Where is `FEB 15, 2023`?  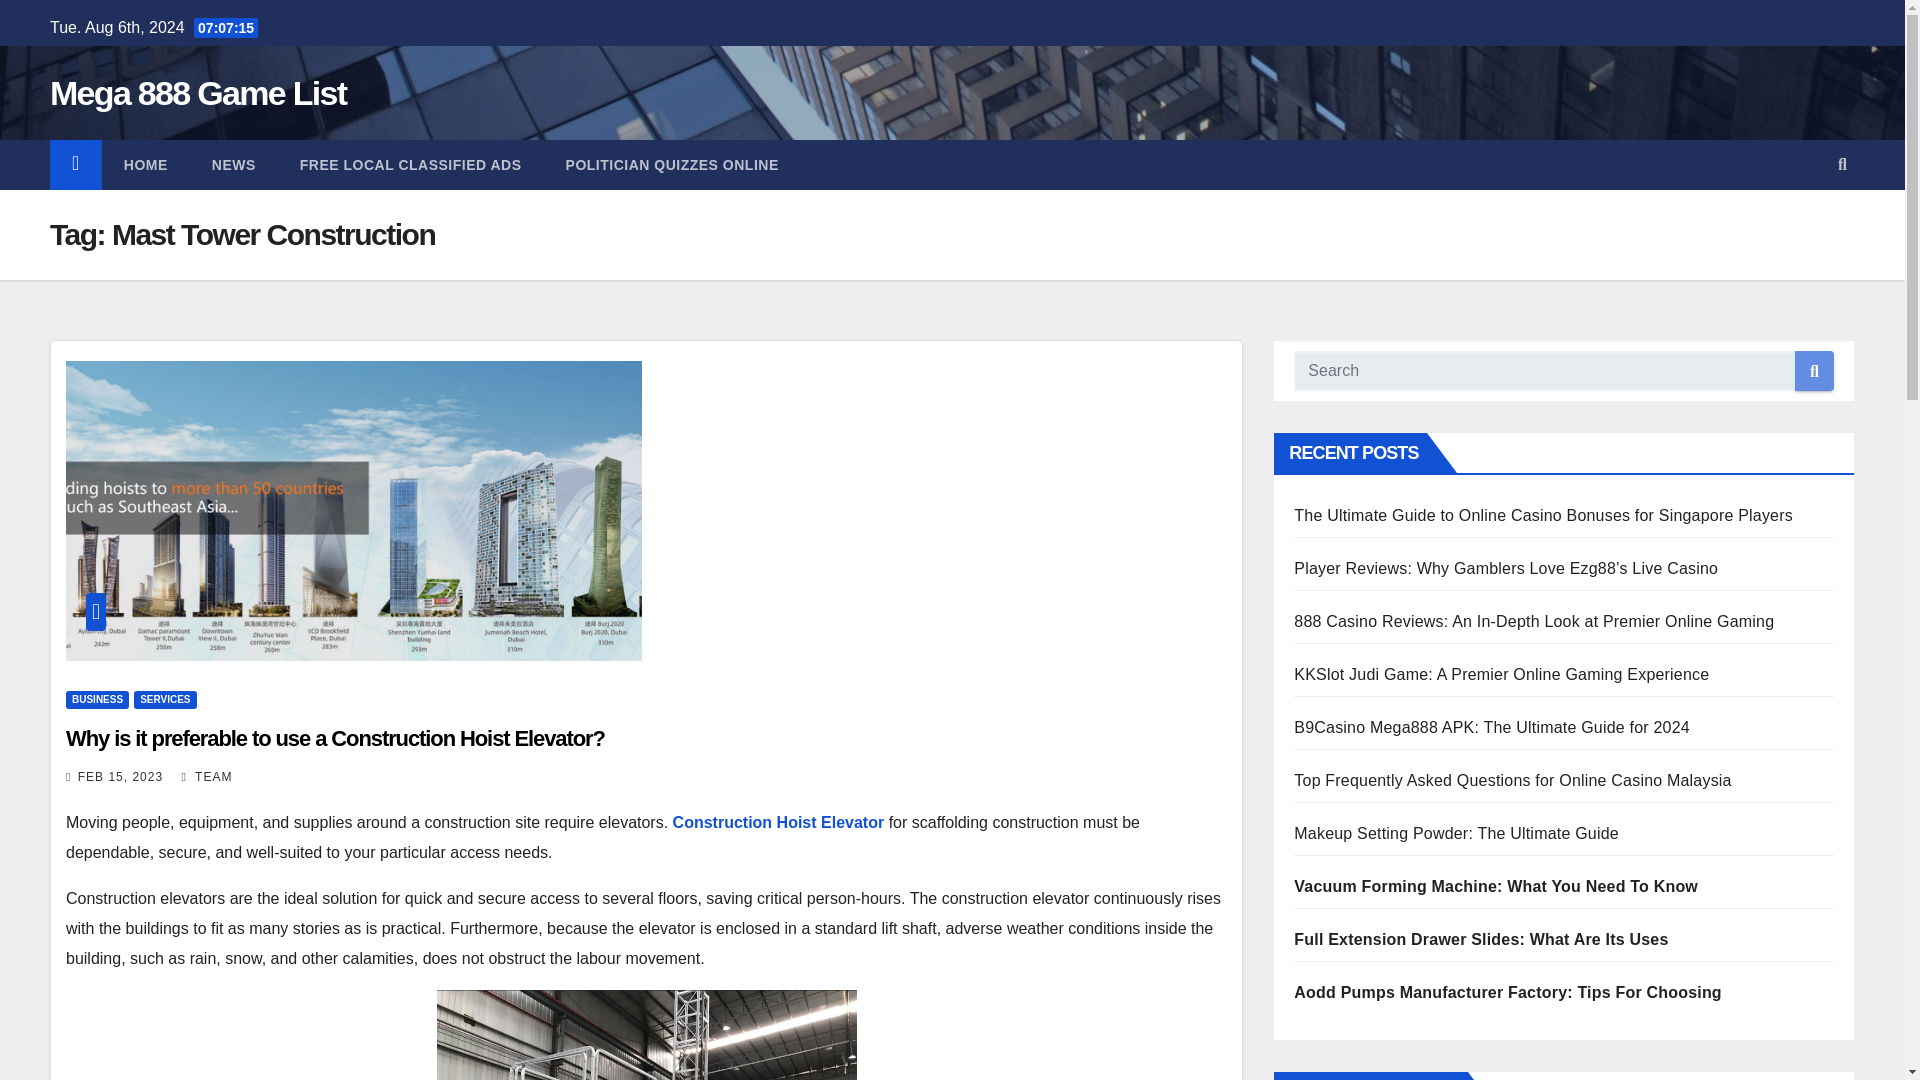 FEB 15, 2023 is located at coordinates (120, 777).